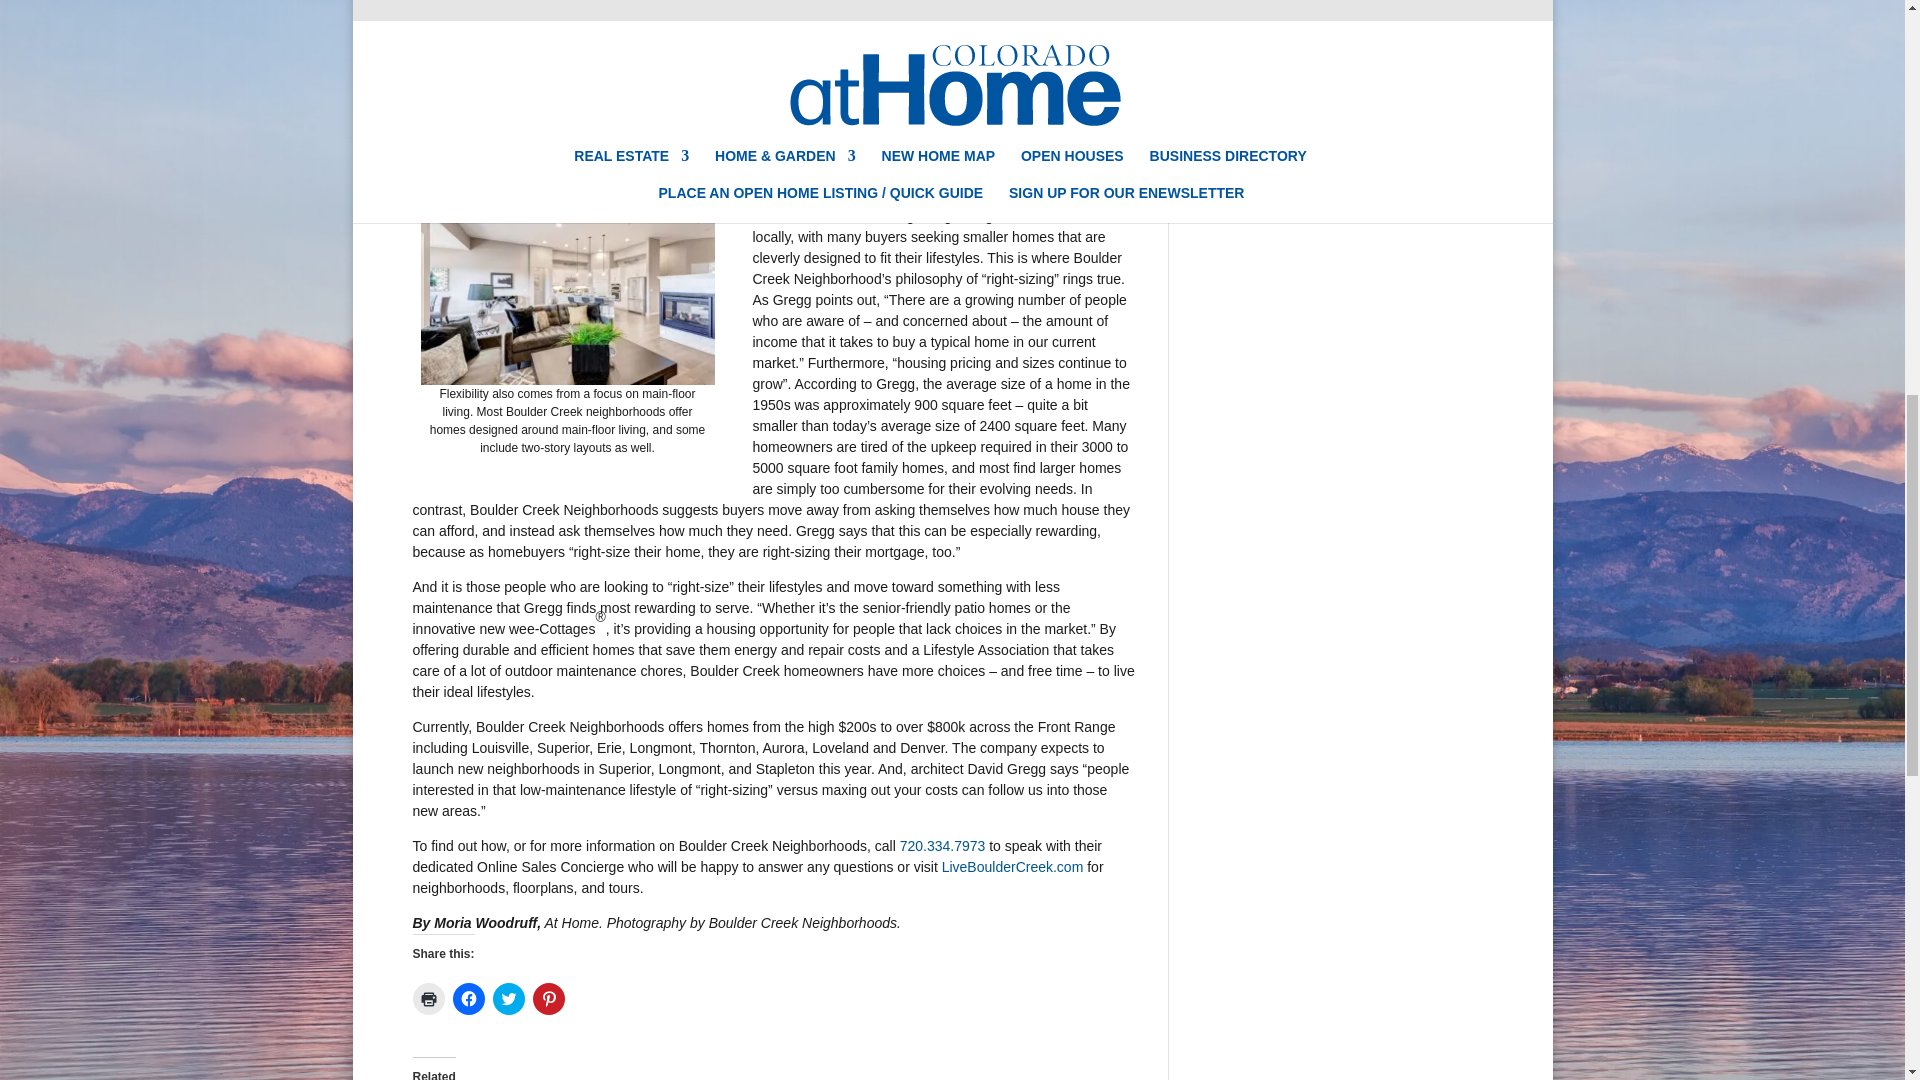 The height and width of the screenshot is (1080, 1920). Describe the element at coordinates (548, 998) in the screenshot. I see `Click to share on Pinterest` at that location.